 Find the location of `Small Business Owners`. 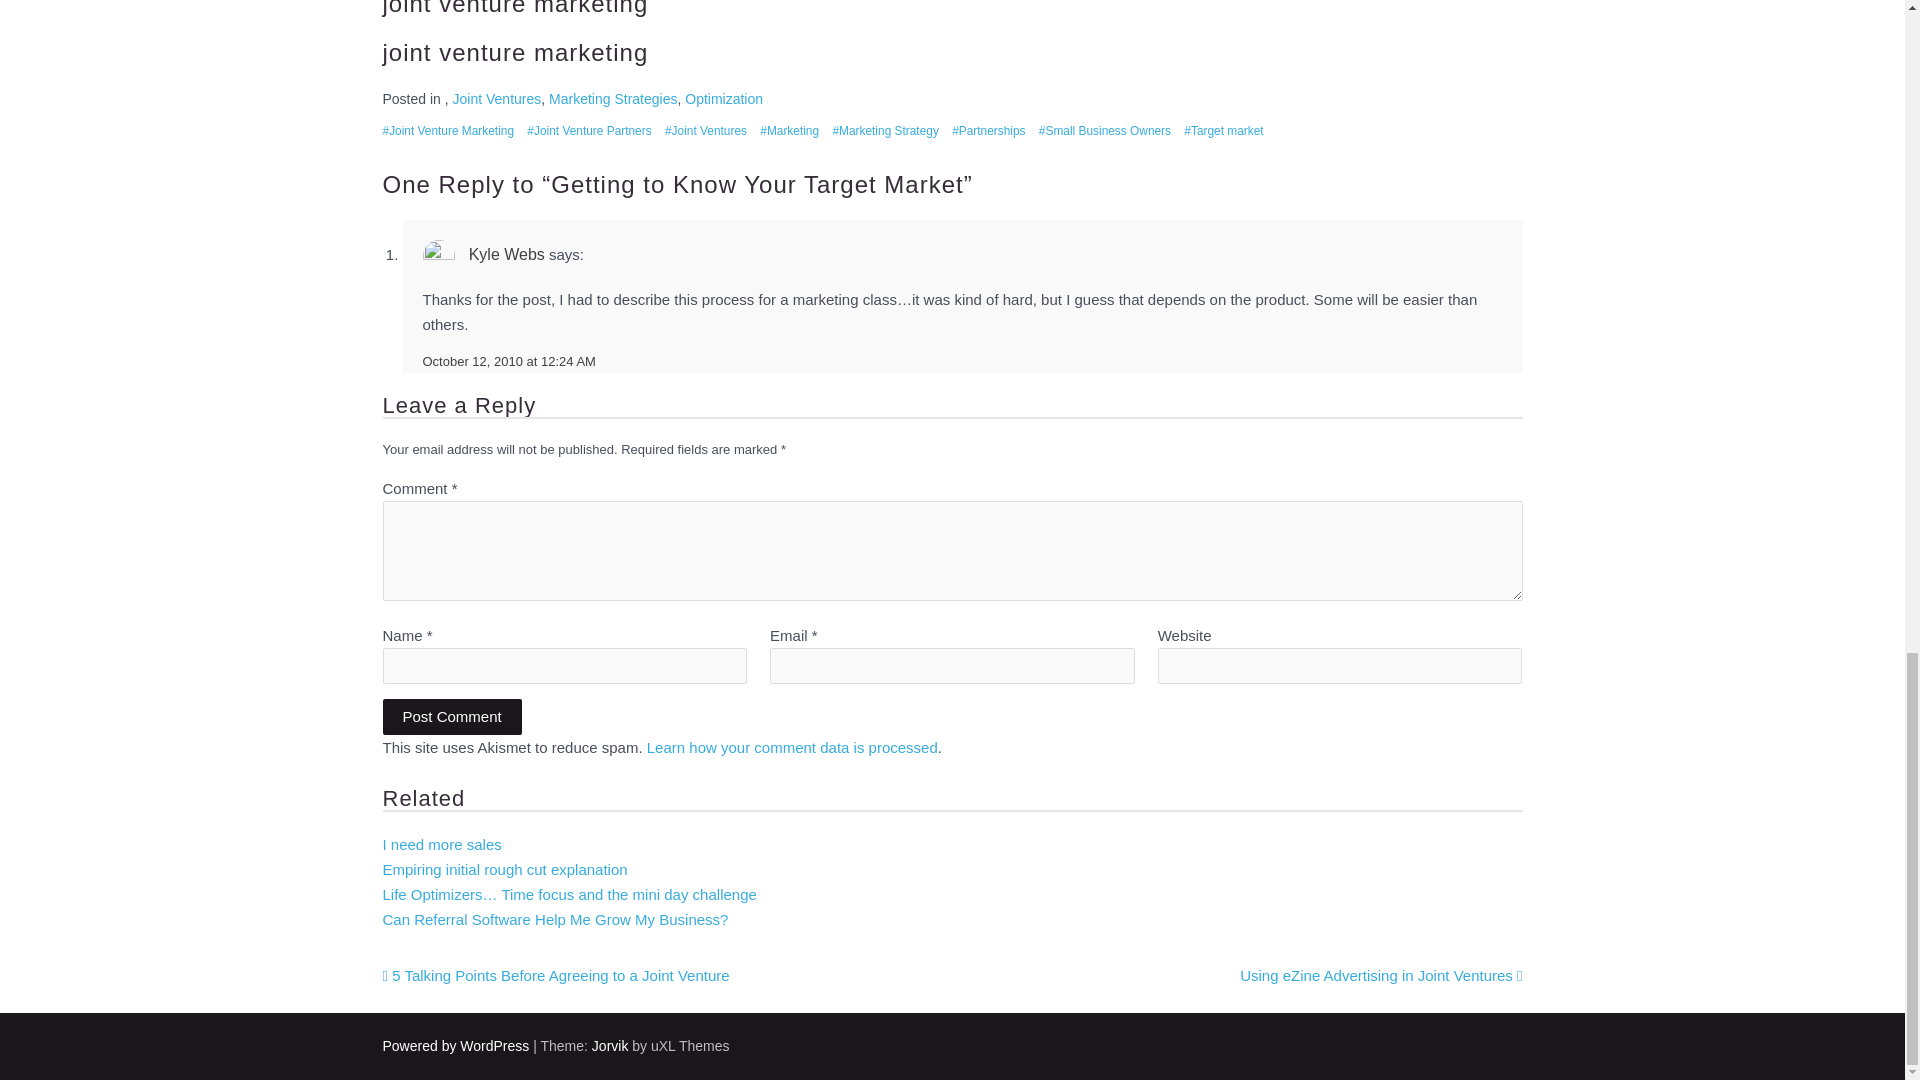

Small Business Owners is located at coordinates (1104, 131).